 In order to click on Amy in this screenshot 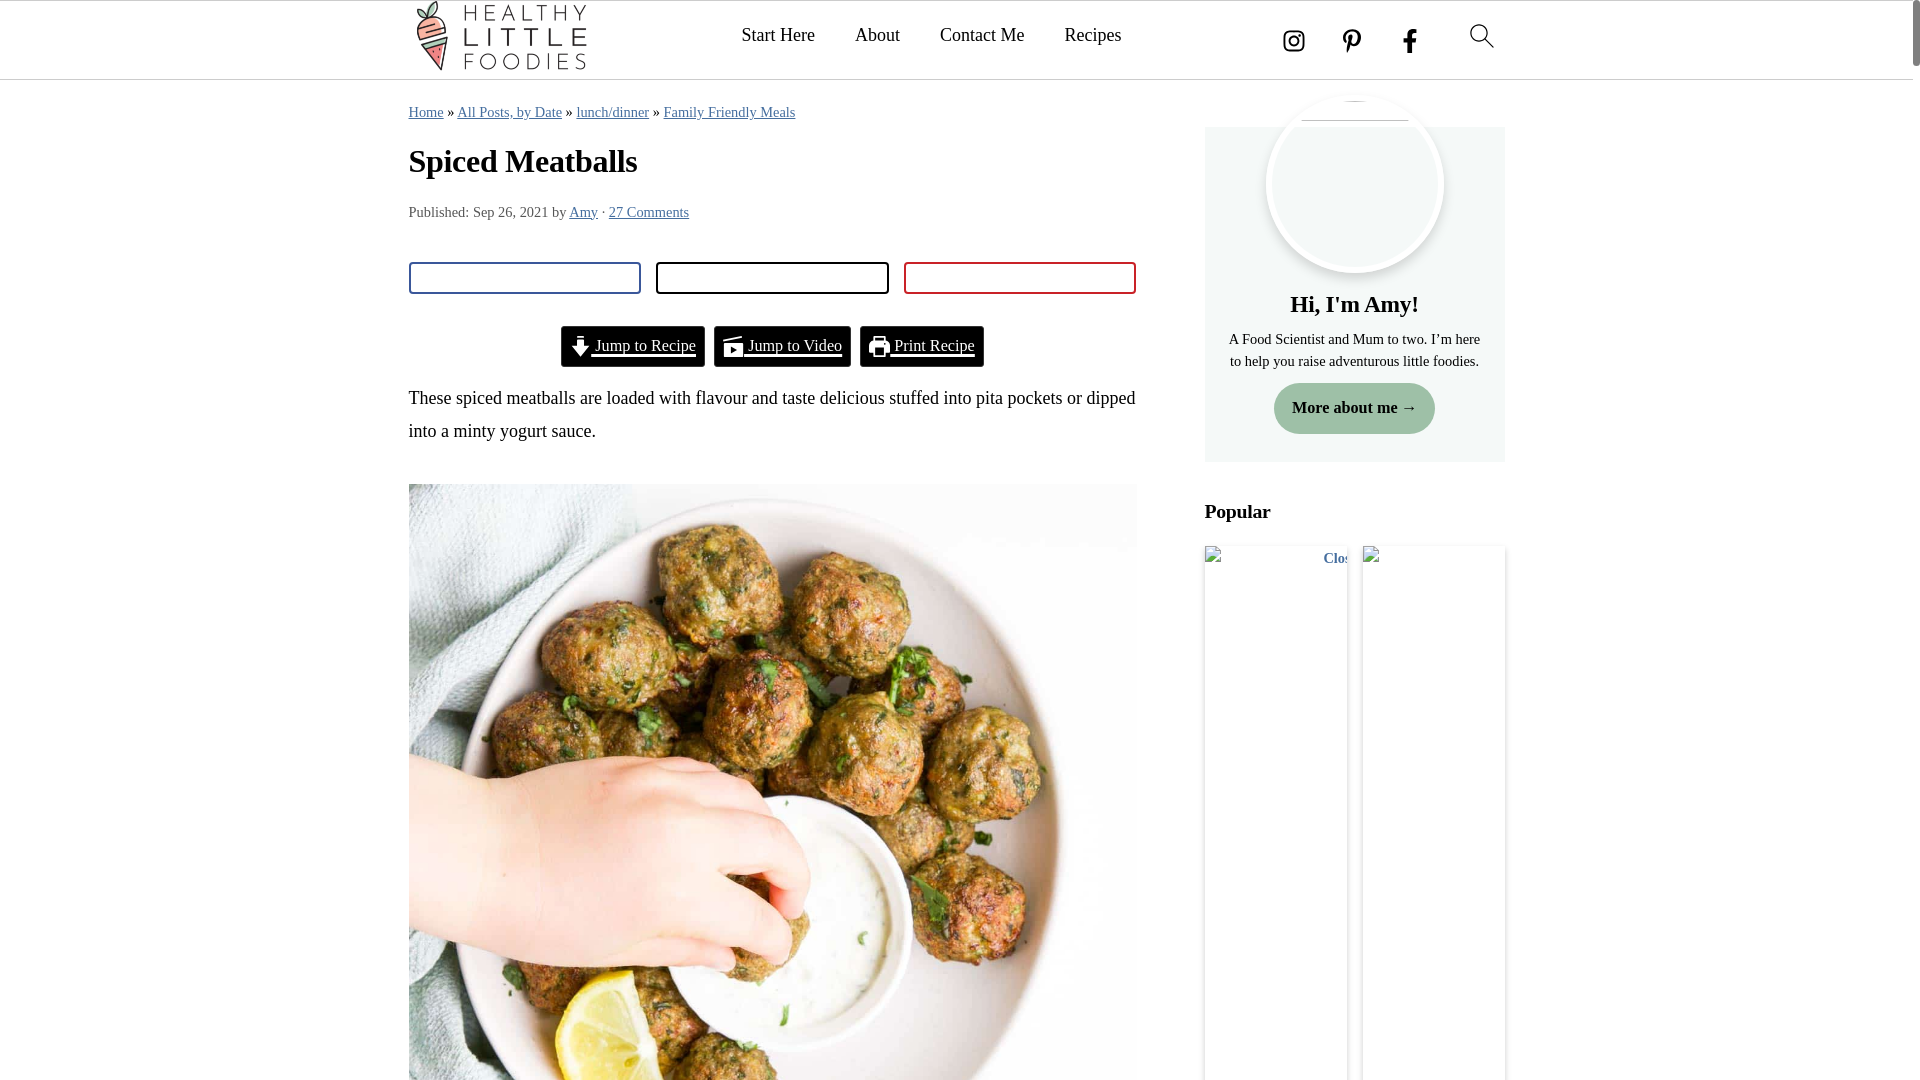, I will do `click(582, 212)`.